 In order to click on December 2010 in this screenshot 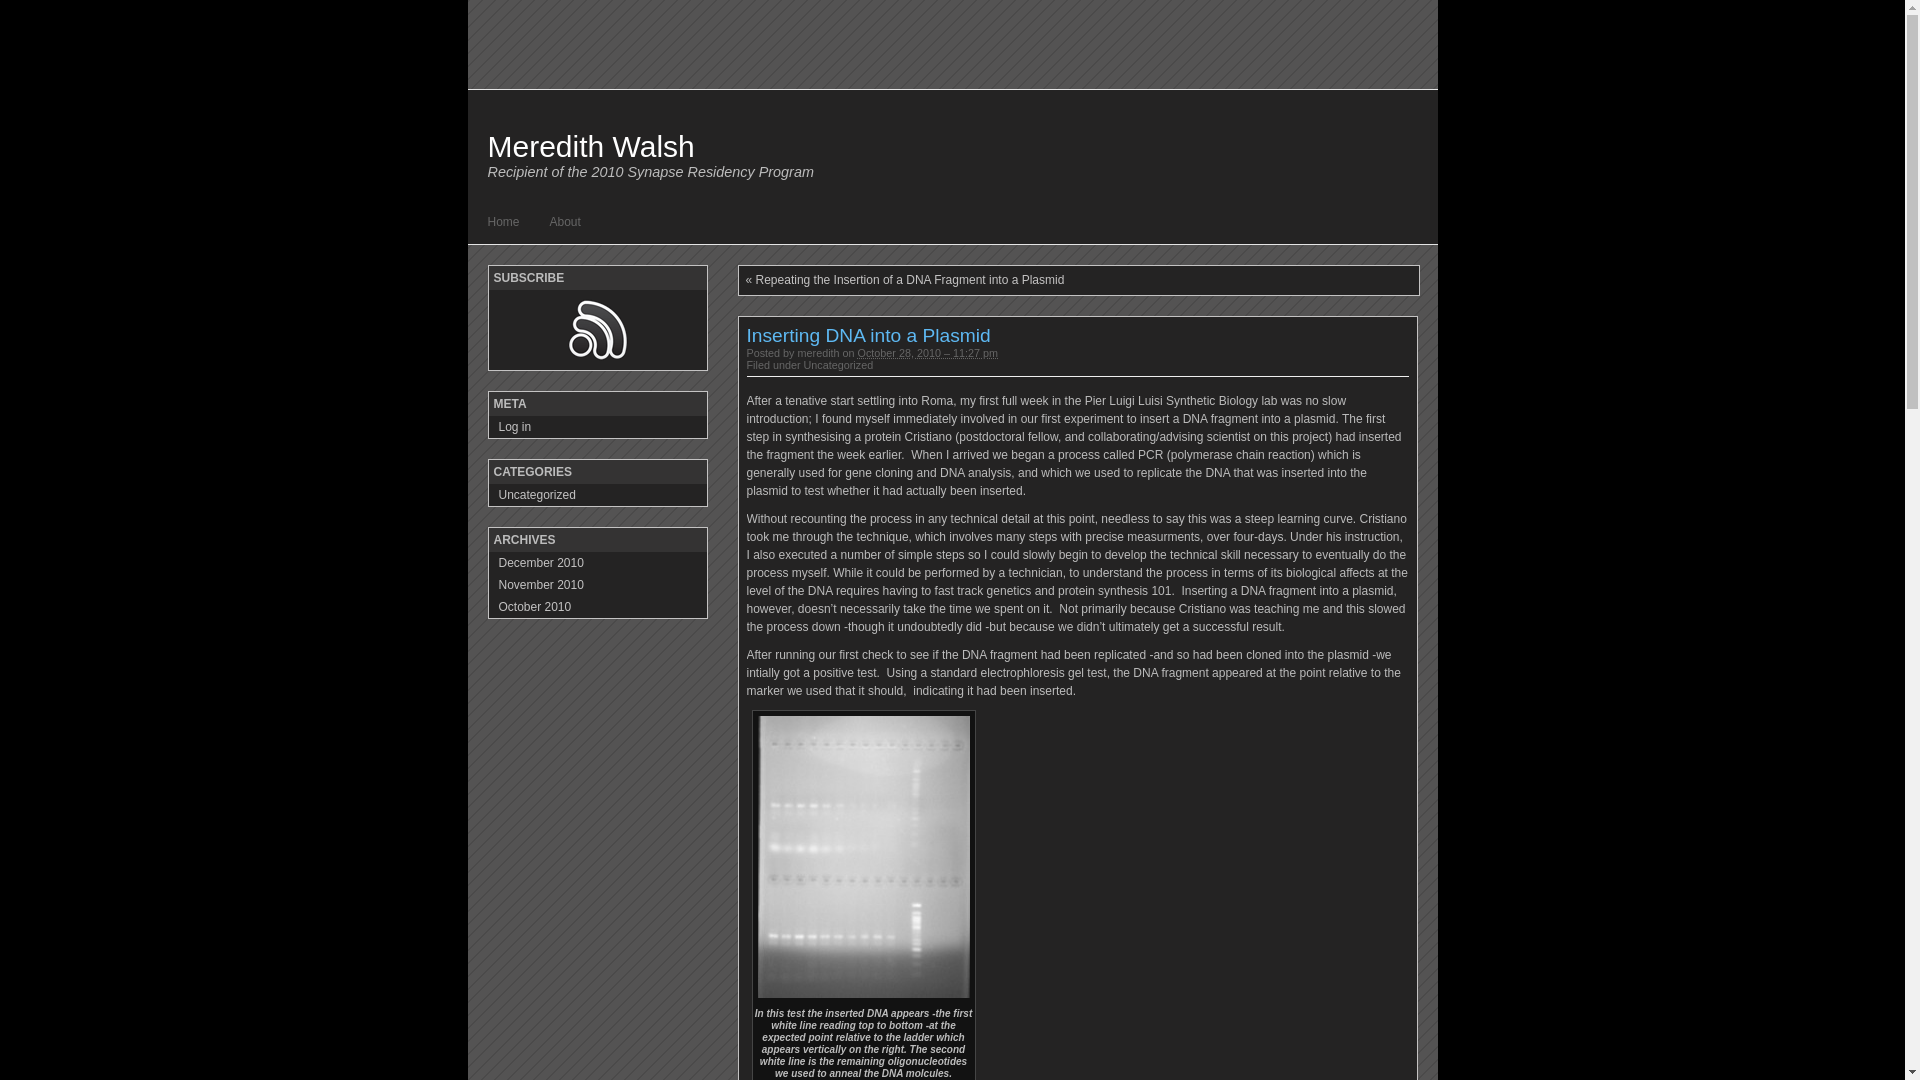, I will do `click(597, 563)`.